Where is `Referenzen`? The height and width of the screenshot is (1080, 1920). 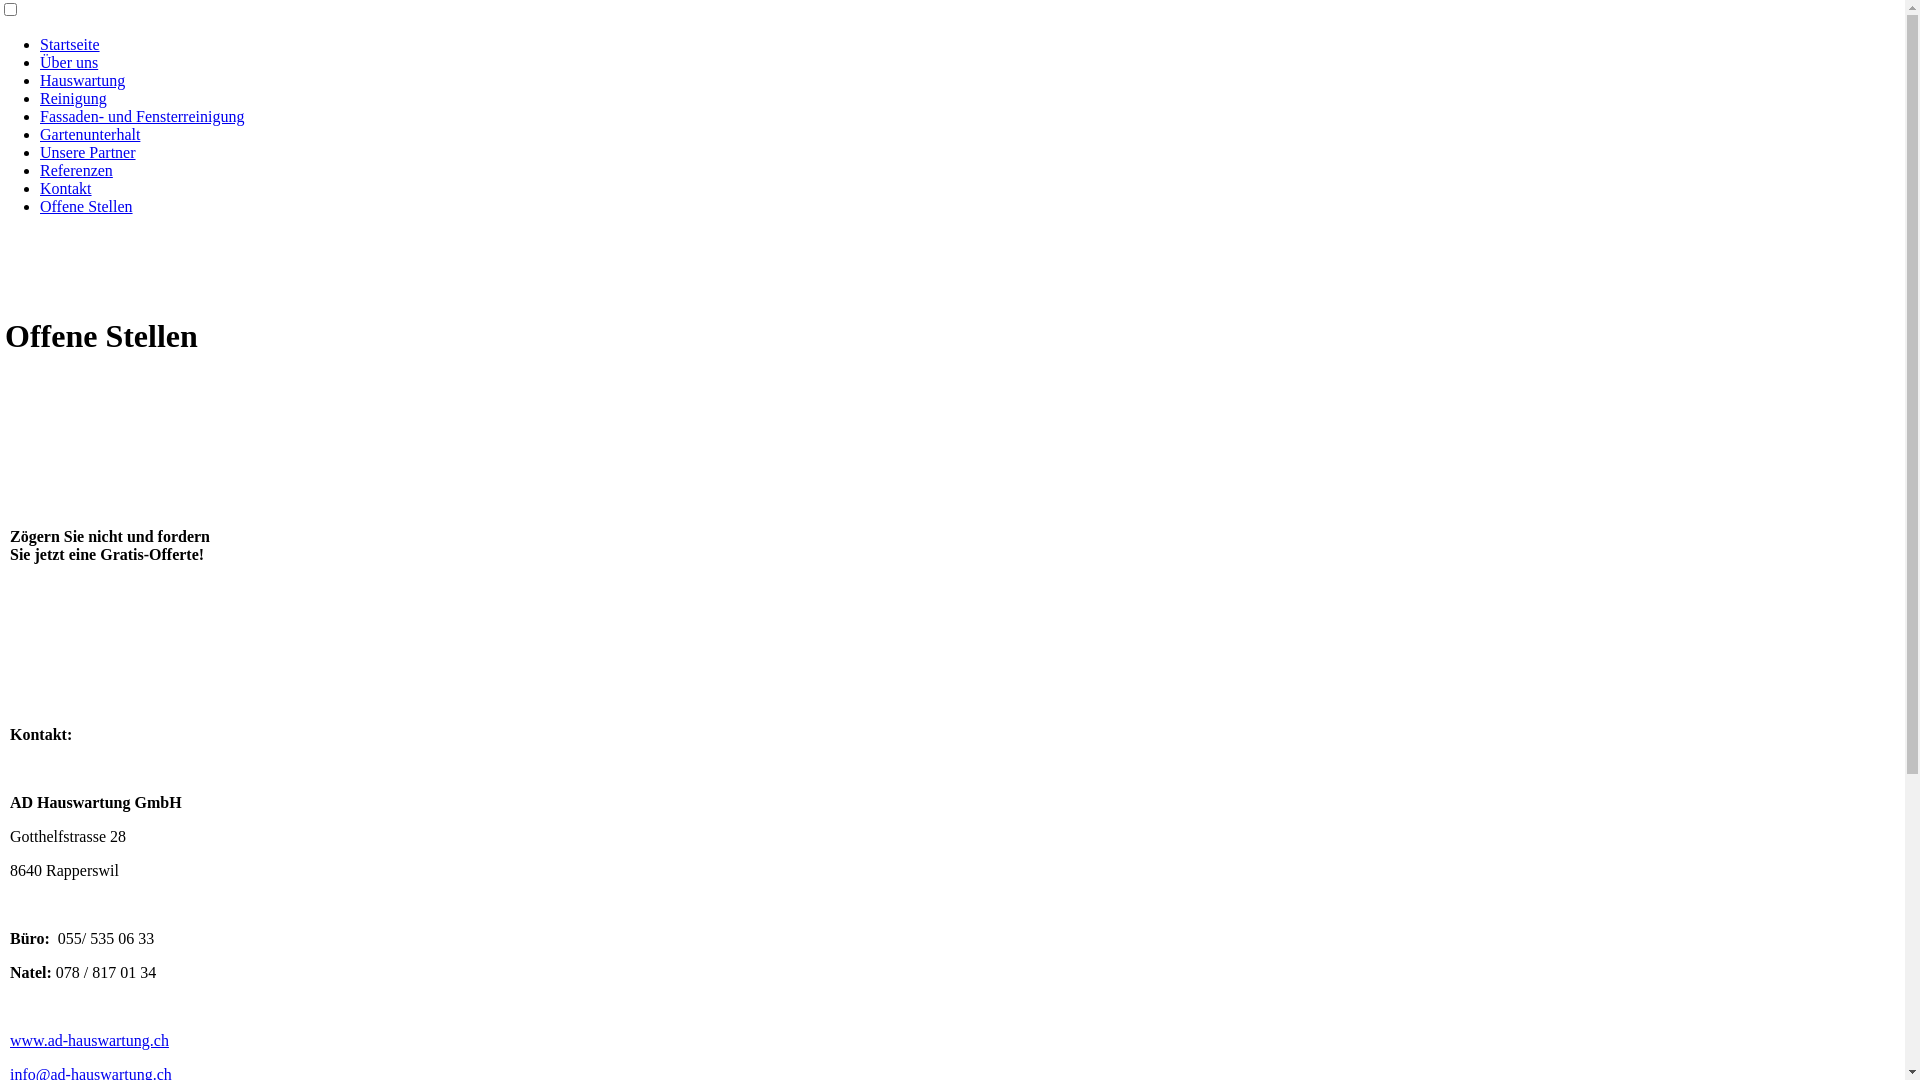 Referenzen is located at coordinates (76, 170).